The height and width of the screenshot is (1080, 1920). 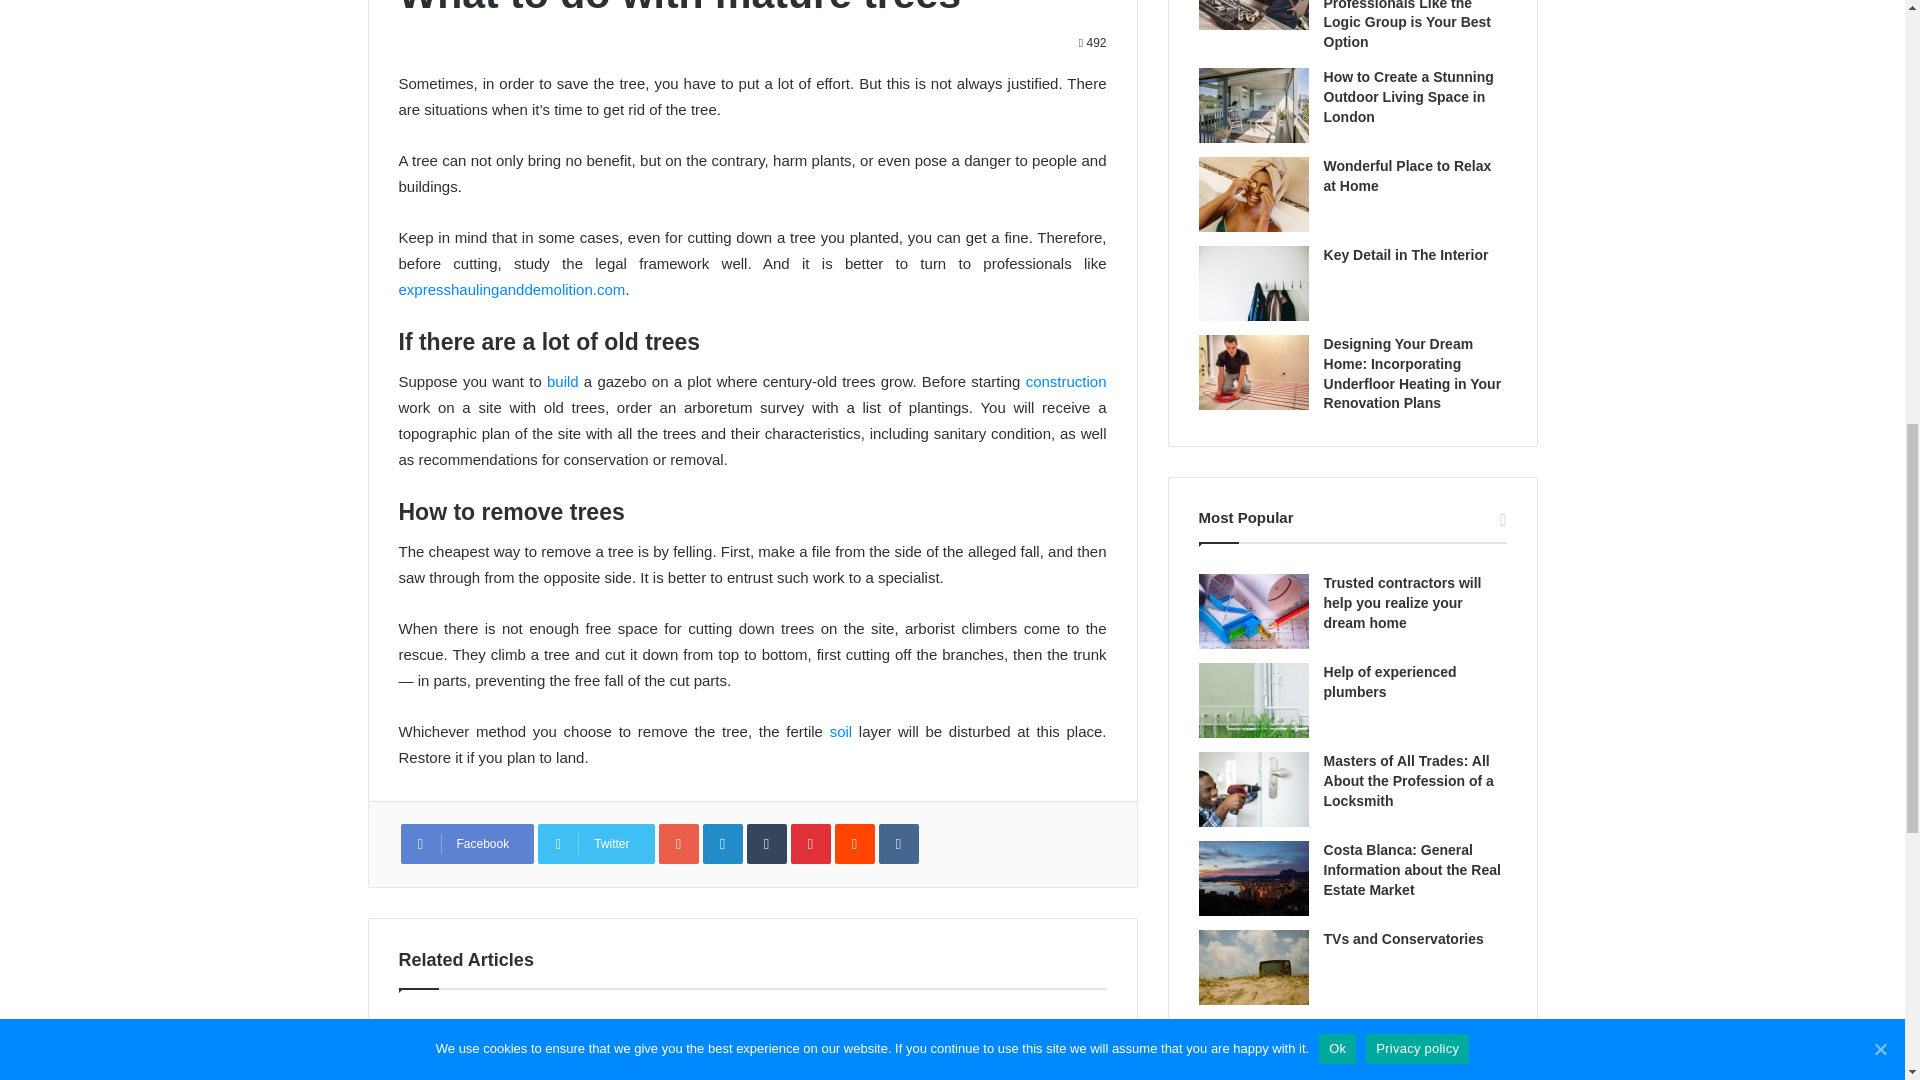 What do you see at coordinates (466, 844) in the screenshot?
I see `Facebook` at bounding box center [466, 844].